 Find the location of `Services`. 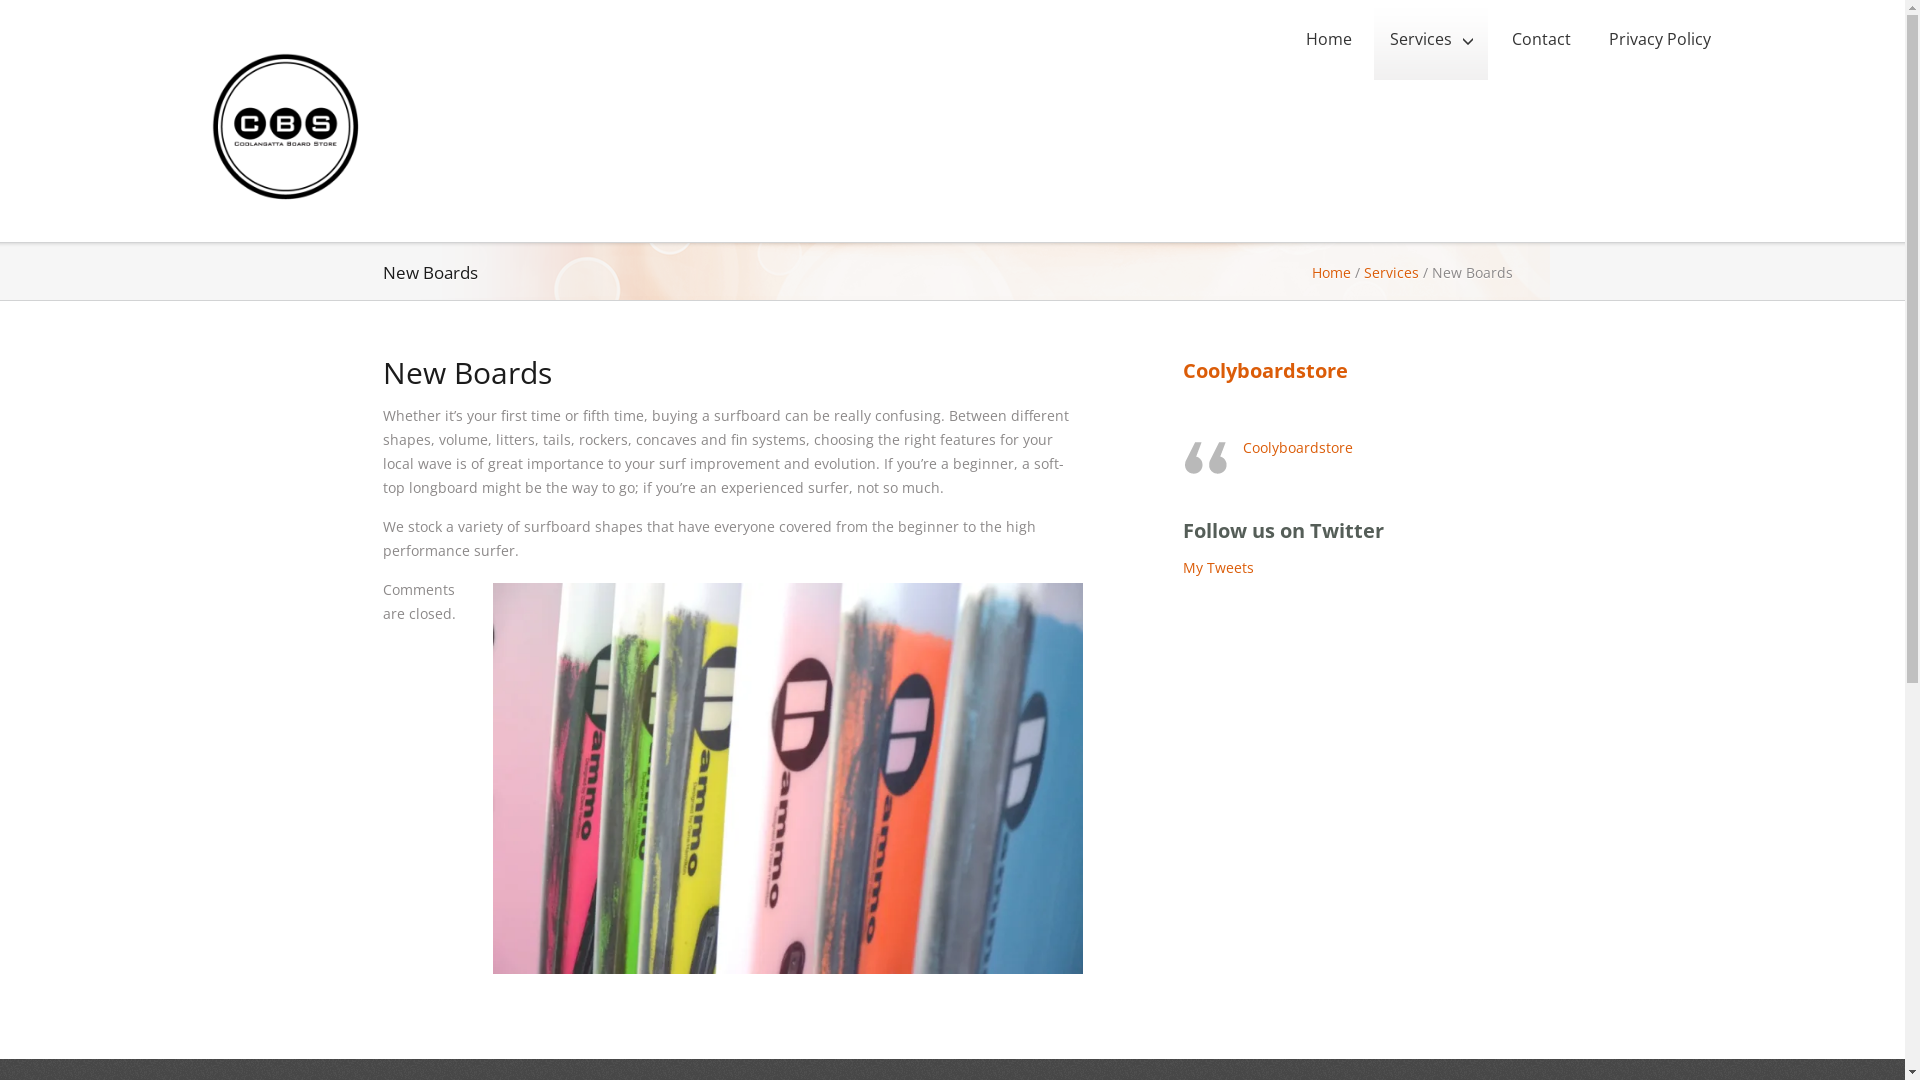

Services is located at coordinates (1392, 272).